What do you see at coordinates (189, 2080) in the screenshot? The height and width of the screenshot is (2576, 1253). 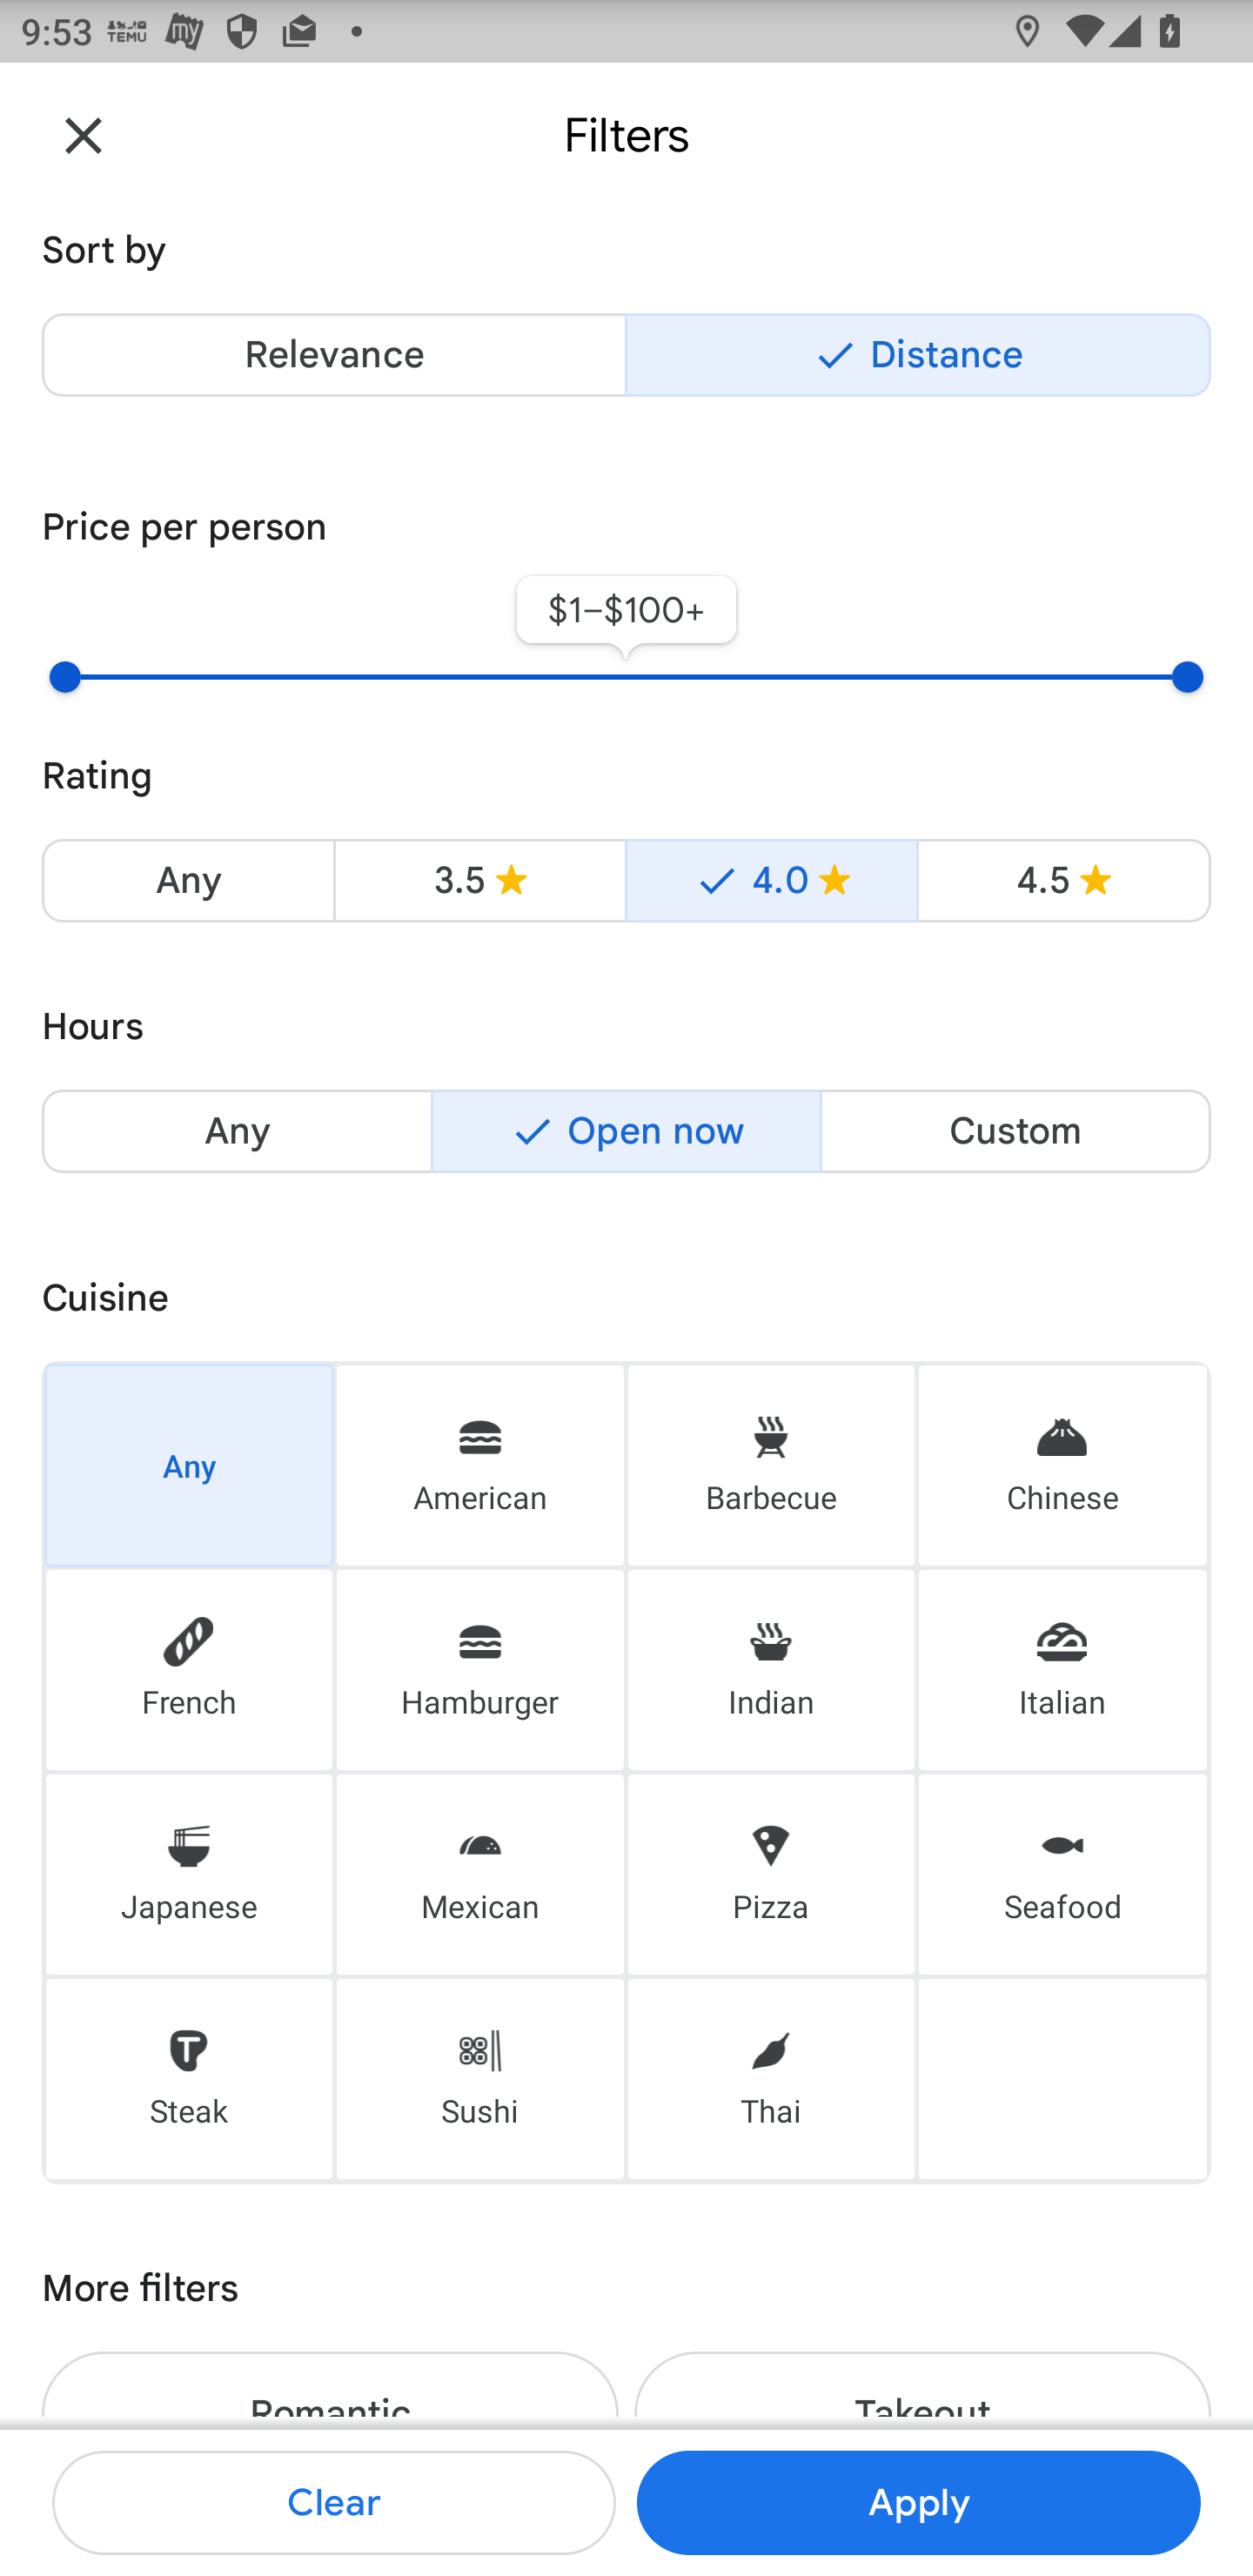 I see `Steak` at bounding box center [189, 2080].